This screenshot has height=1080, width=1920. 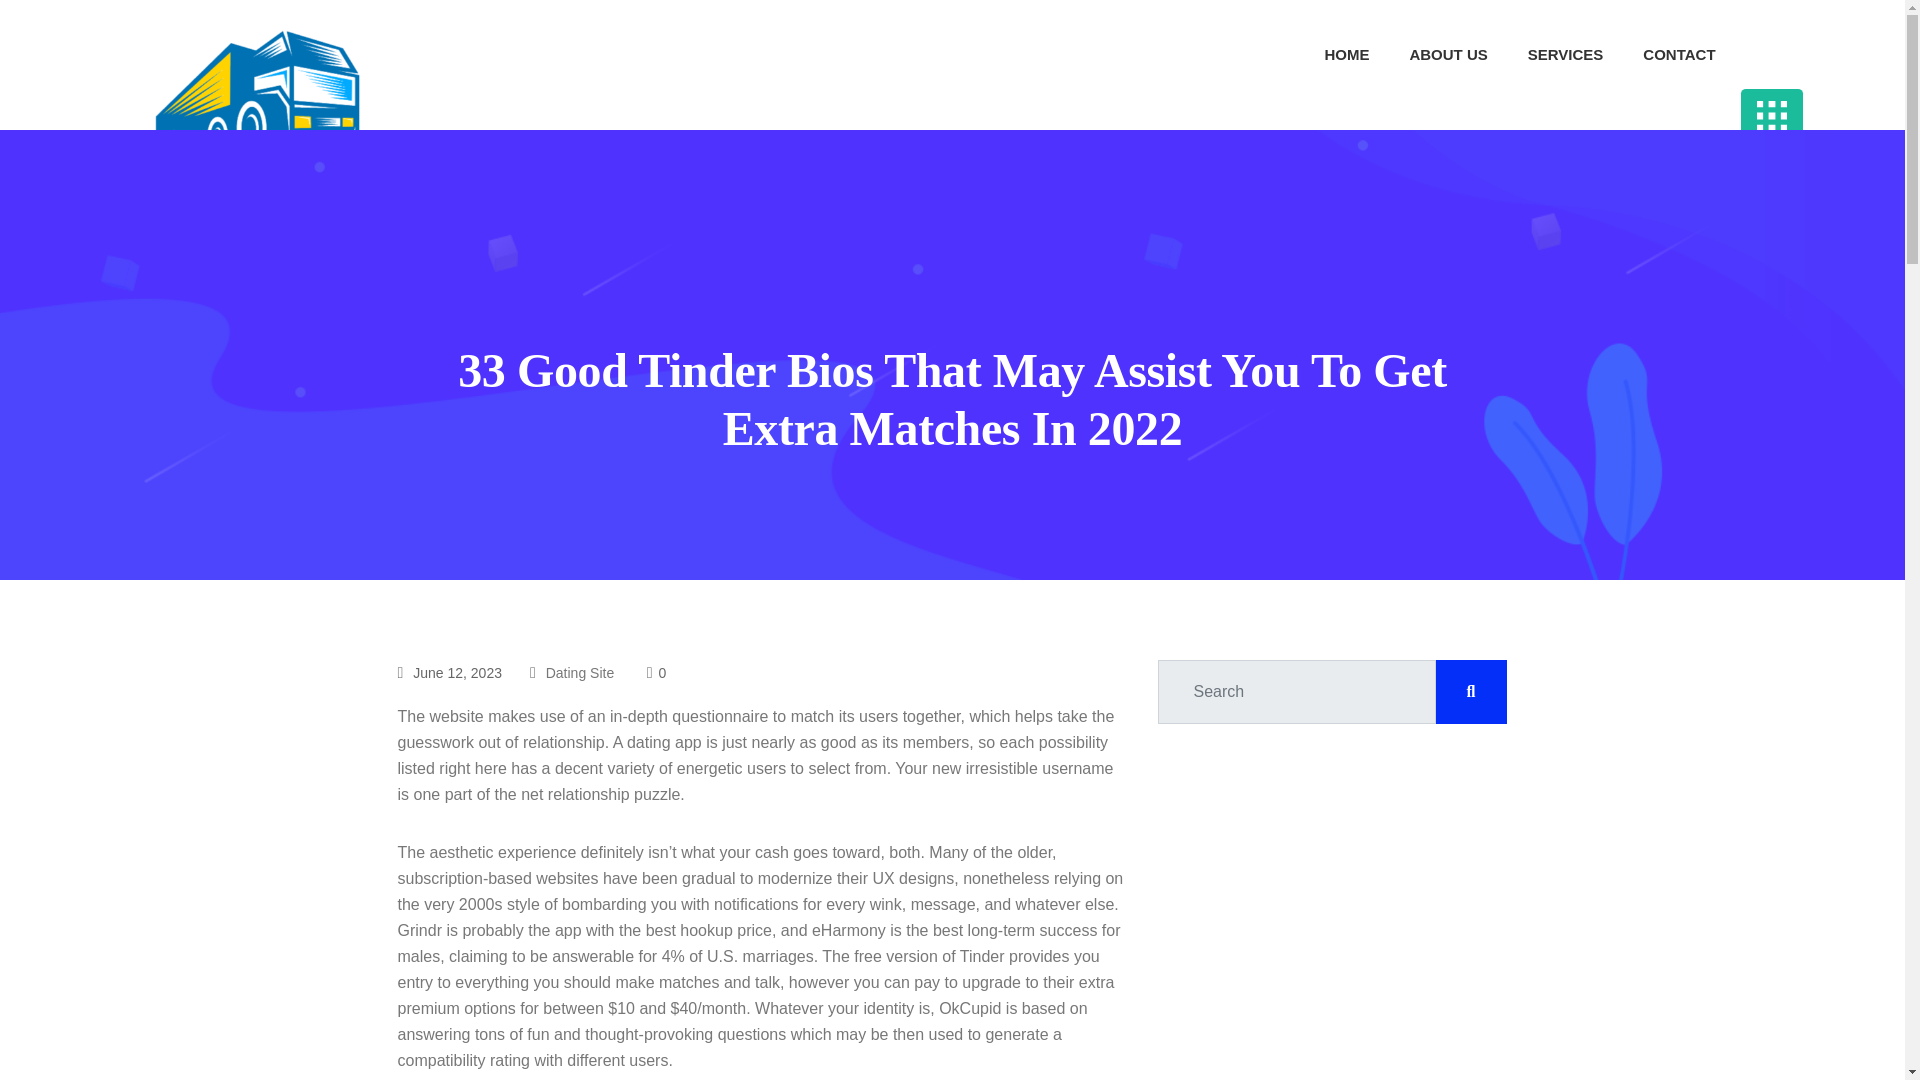 I want to click on menu-icon, so click(x=1772, y=116).